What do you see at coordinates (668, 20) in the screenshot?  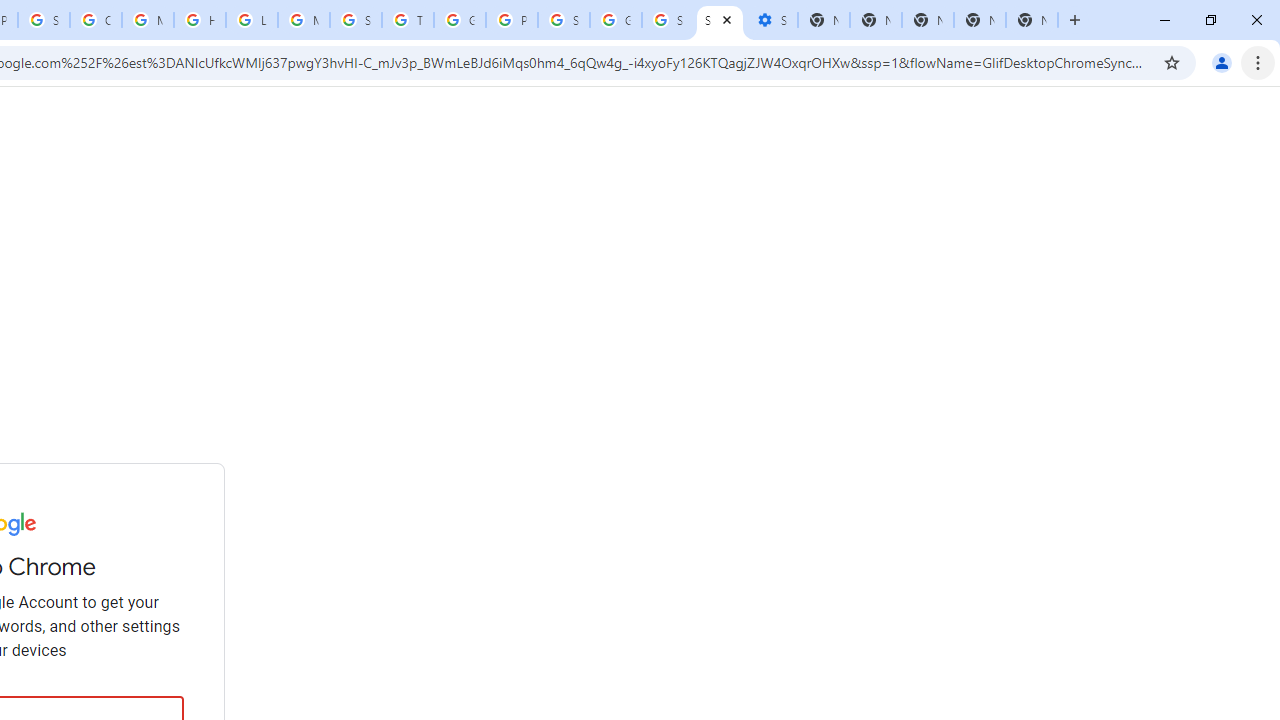 I see `Sign in - Google Accounts` at bounding box center [668, 20].